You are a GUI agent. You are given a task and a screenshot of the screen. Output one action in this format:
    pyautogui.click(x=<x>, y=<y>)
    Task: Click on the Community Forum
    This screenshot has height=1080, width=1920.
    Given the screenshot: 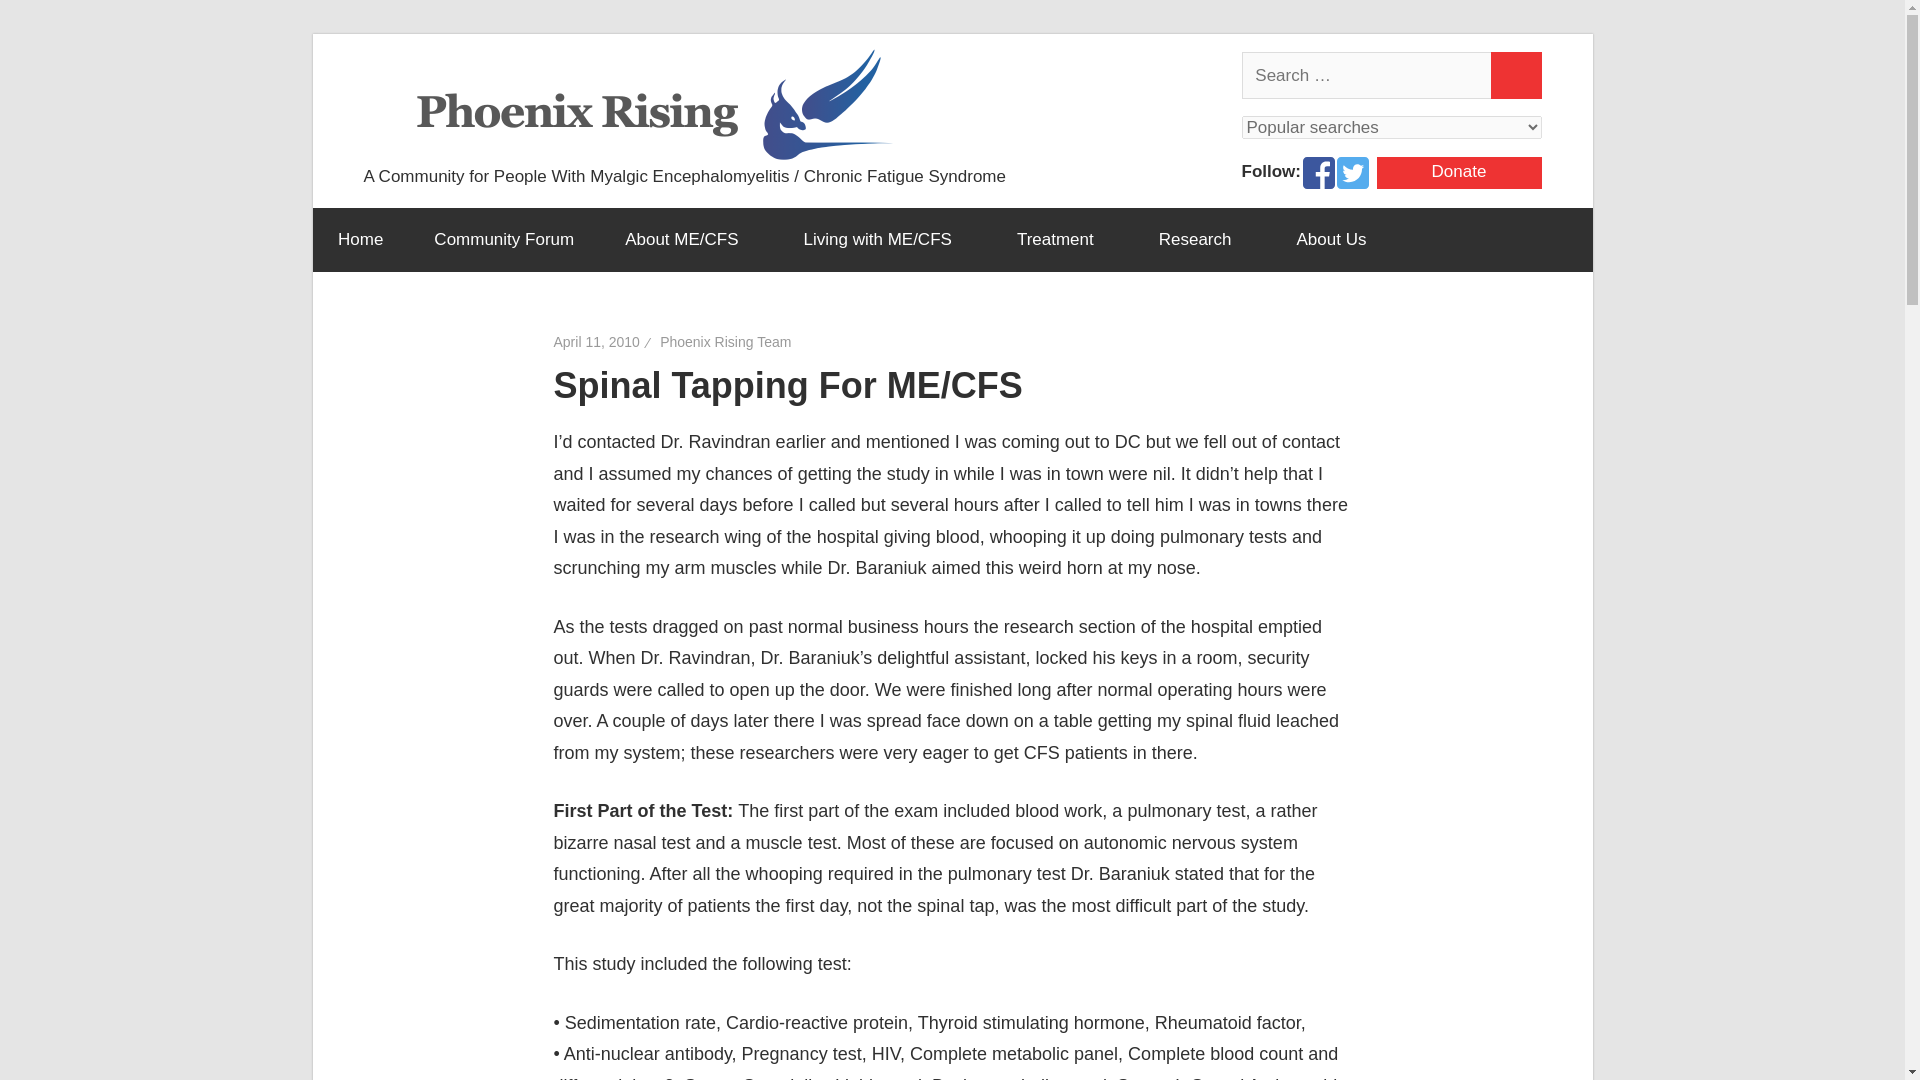 What is the action you would take?
    pyautogui.click(x=504, y=240)
    